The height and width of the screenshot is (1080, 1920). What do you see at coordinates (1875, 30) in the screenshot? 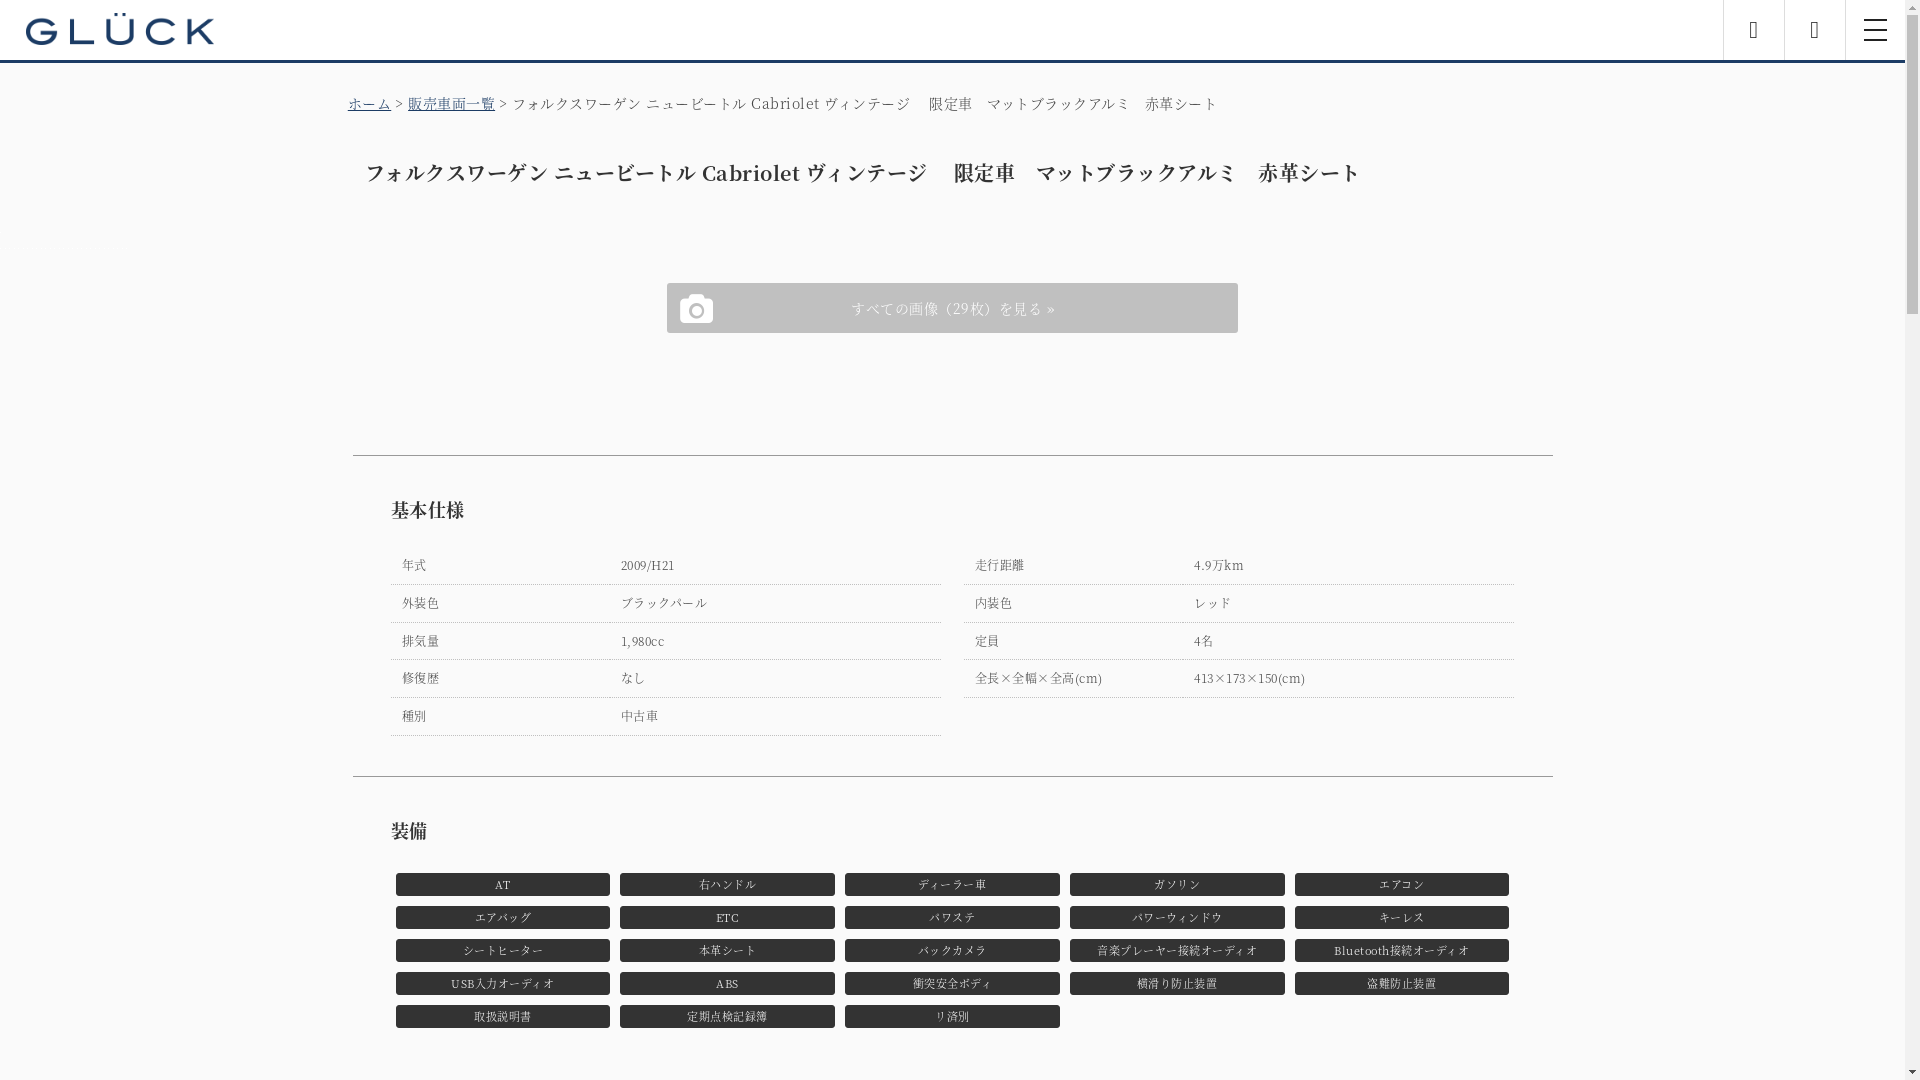
I see `toggle navigation` at bounding box center [1875, 30].